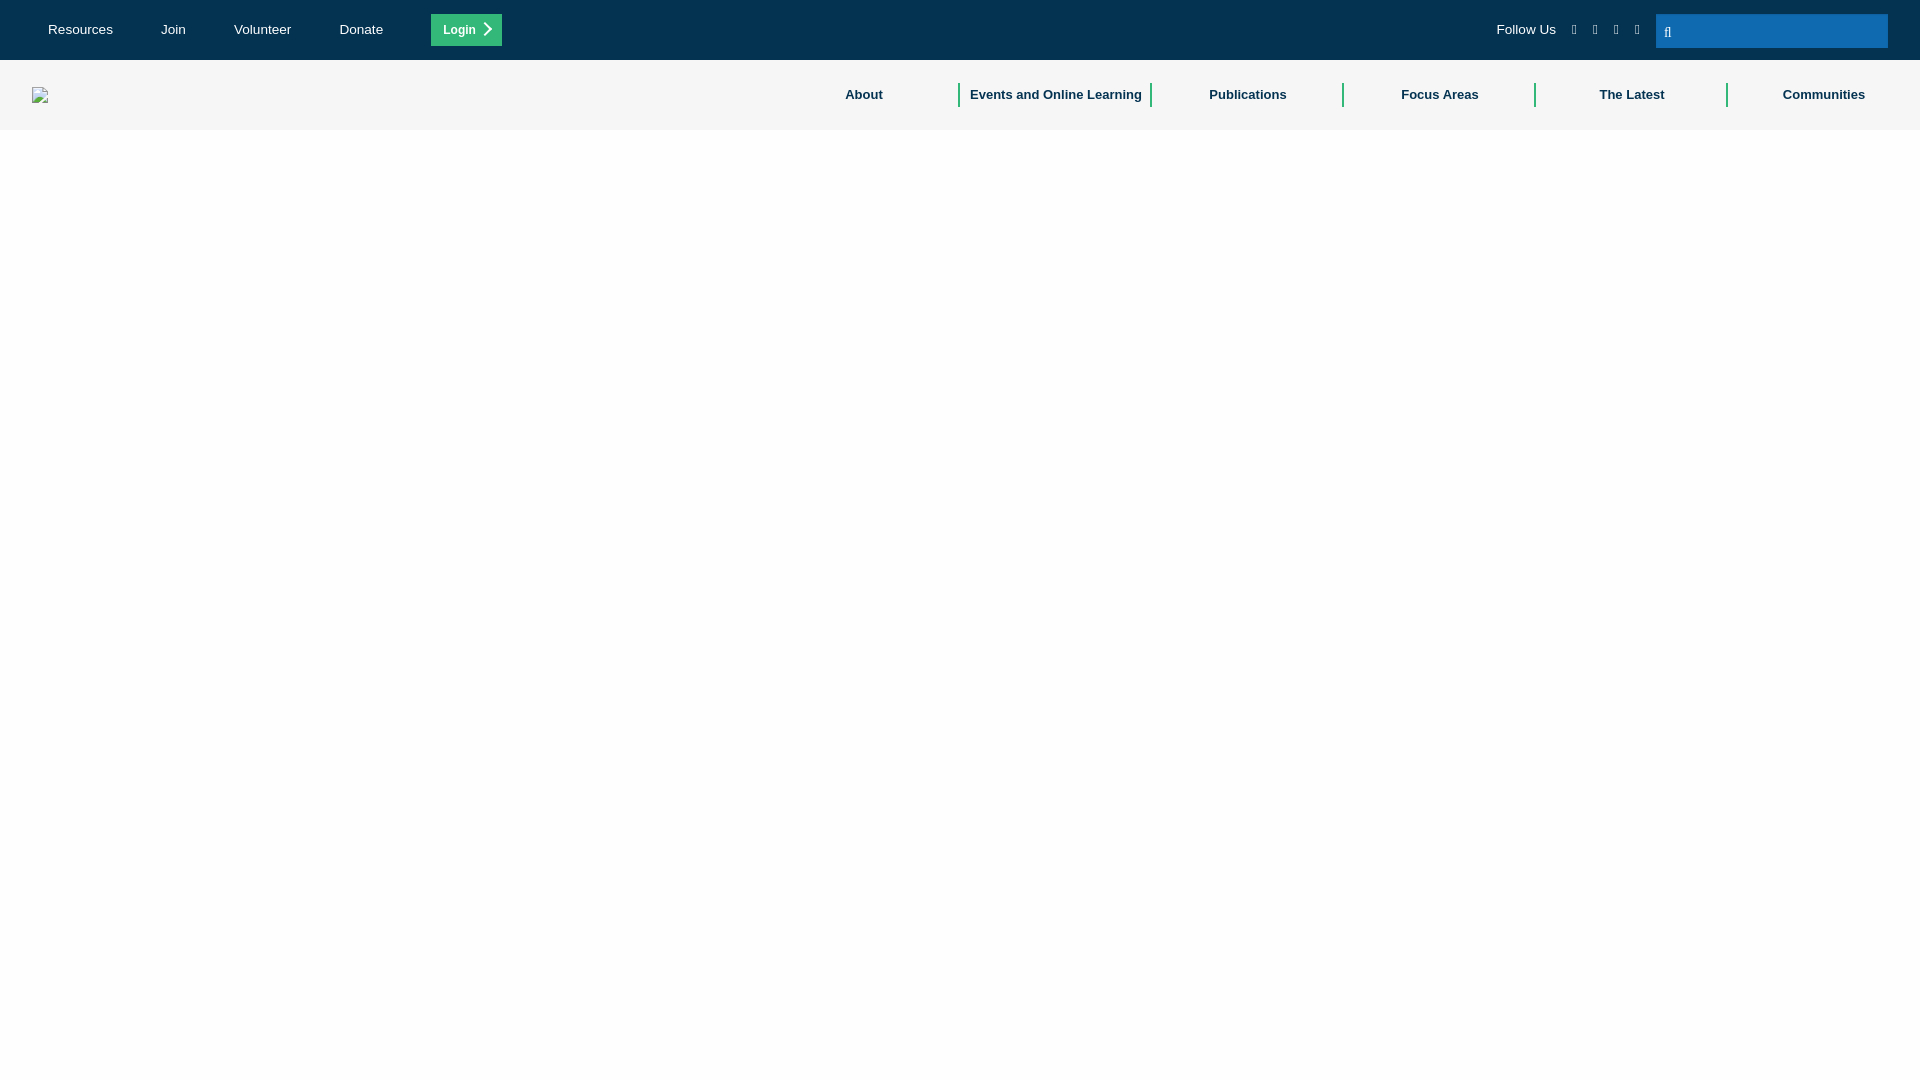 Image resolution: width=1920 pixels, height=1080 pixels. Describe the element at coordinates (262, 28) in the screenshot. I see `Volunteer` at that location.